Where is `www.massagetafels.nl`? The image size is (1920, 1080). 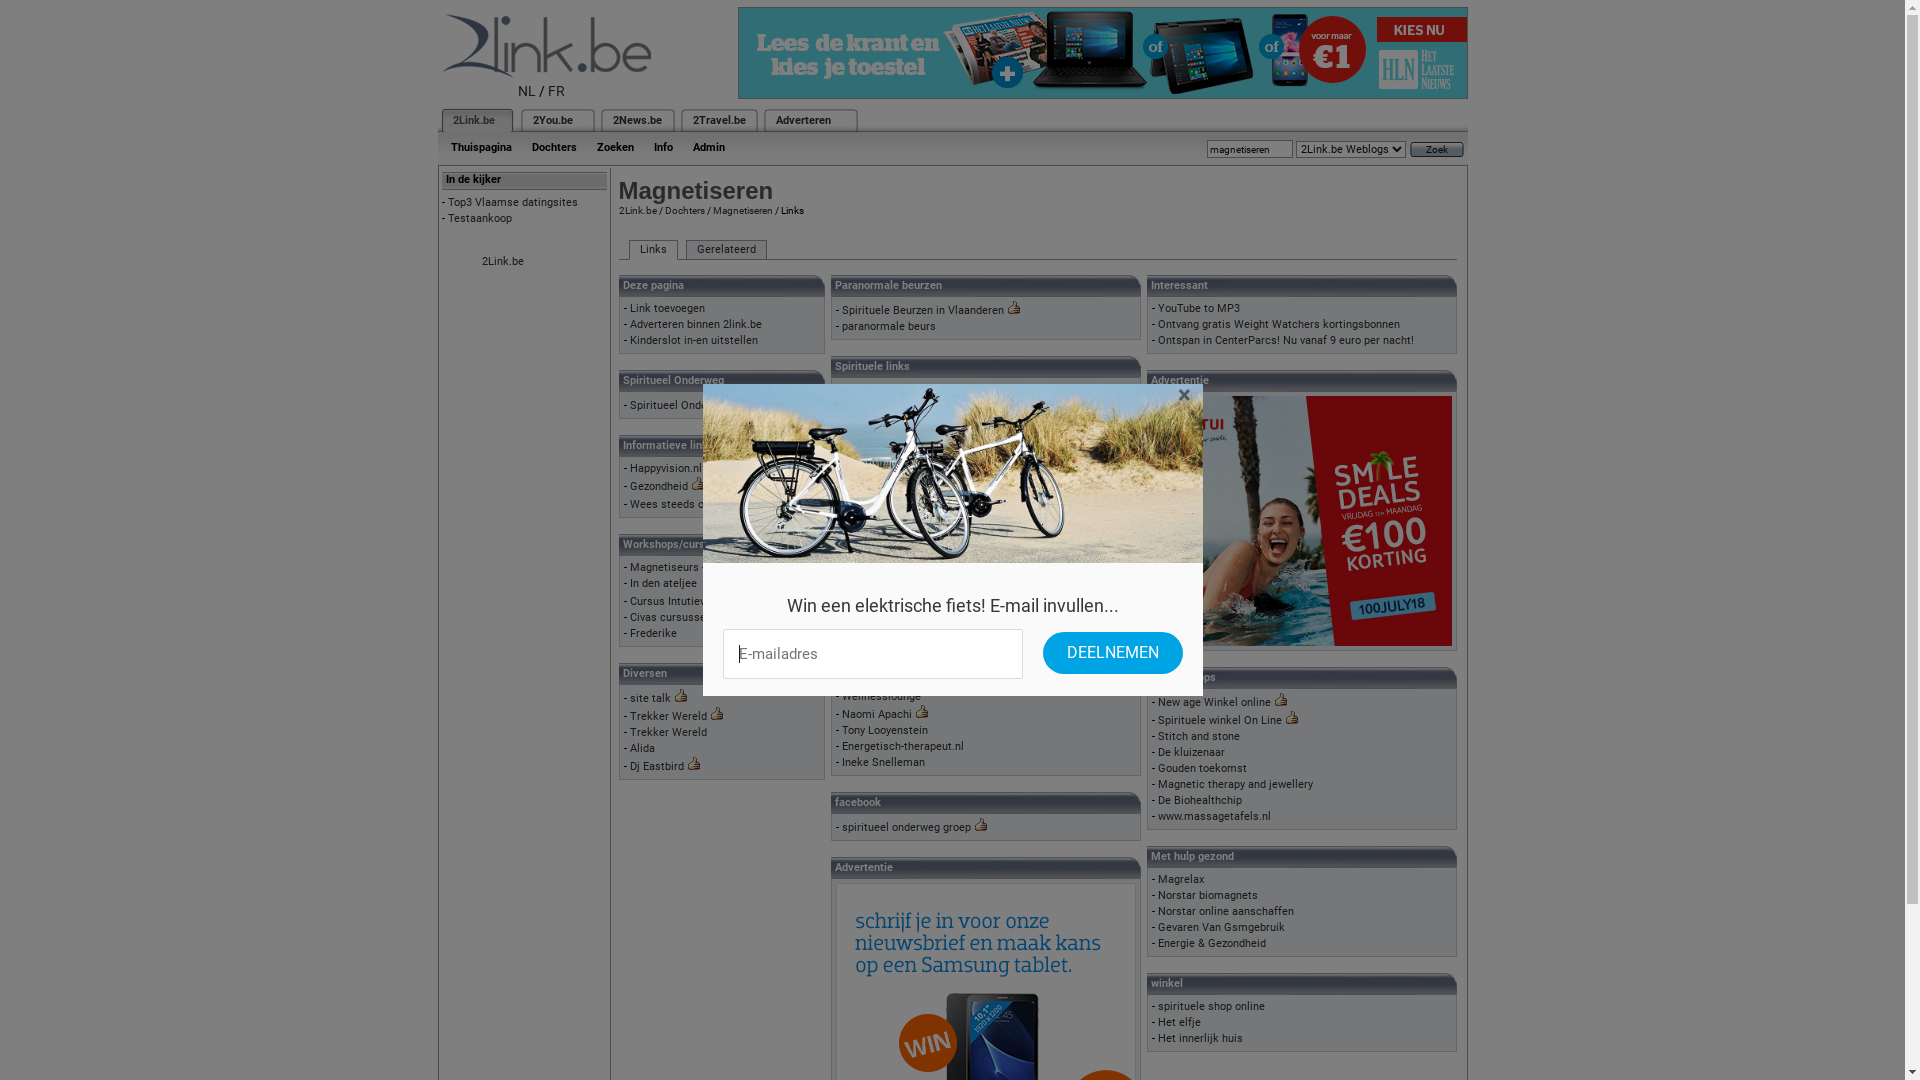
www.massagetafels.nl is located at coordinates (1214, 816).